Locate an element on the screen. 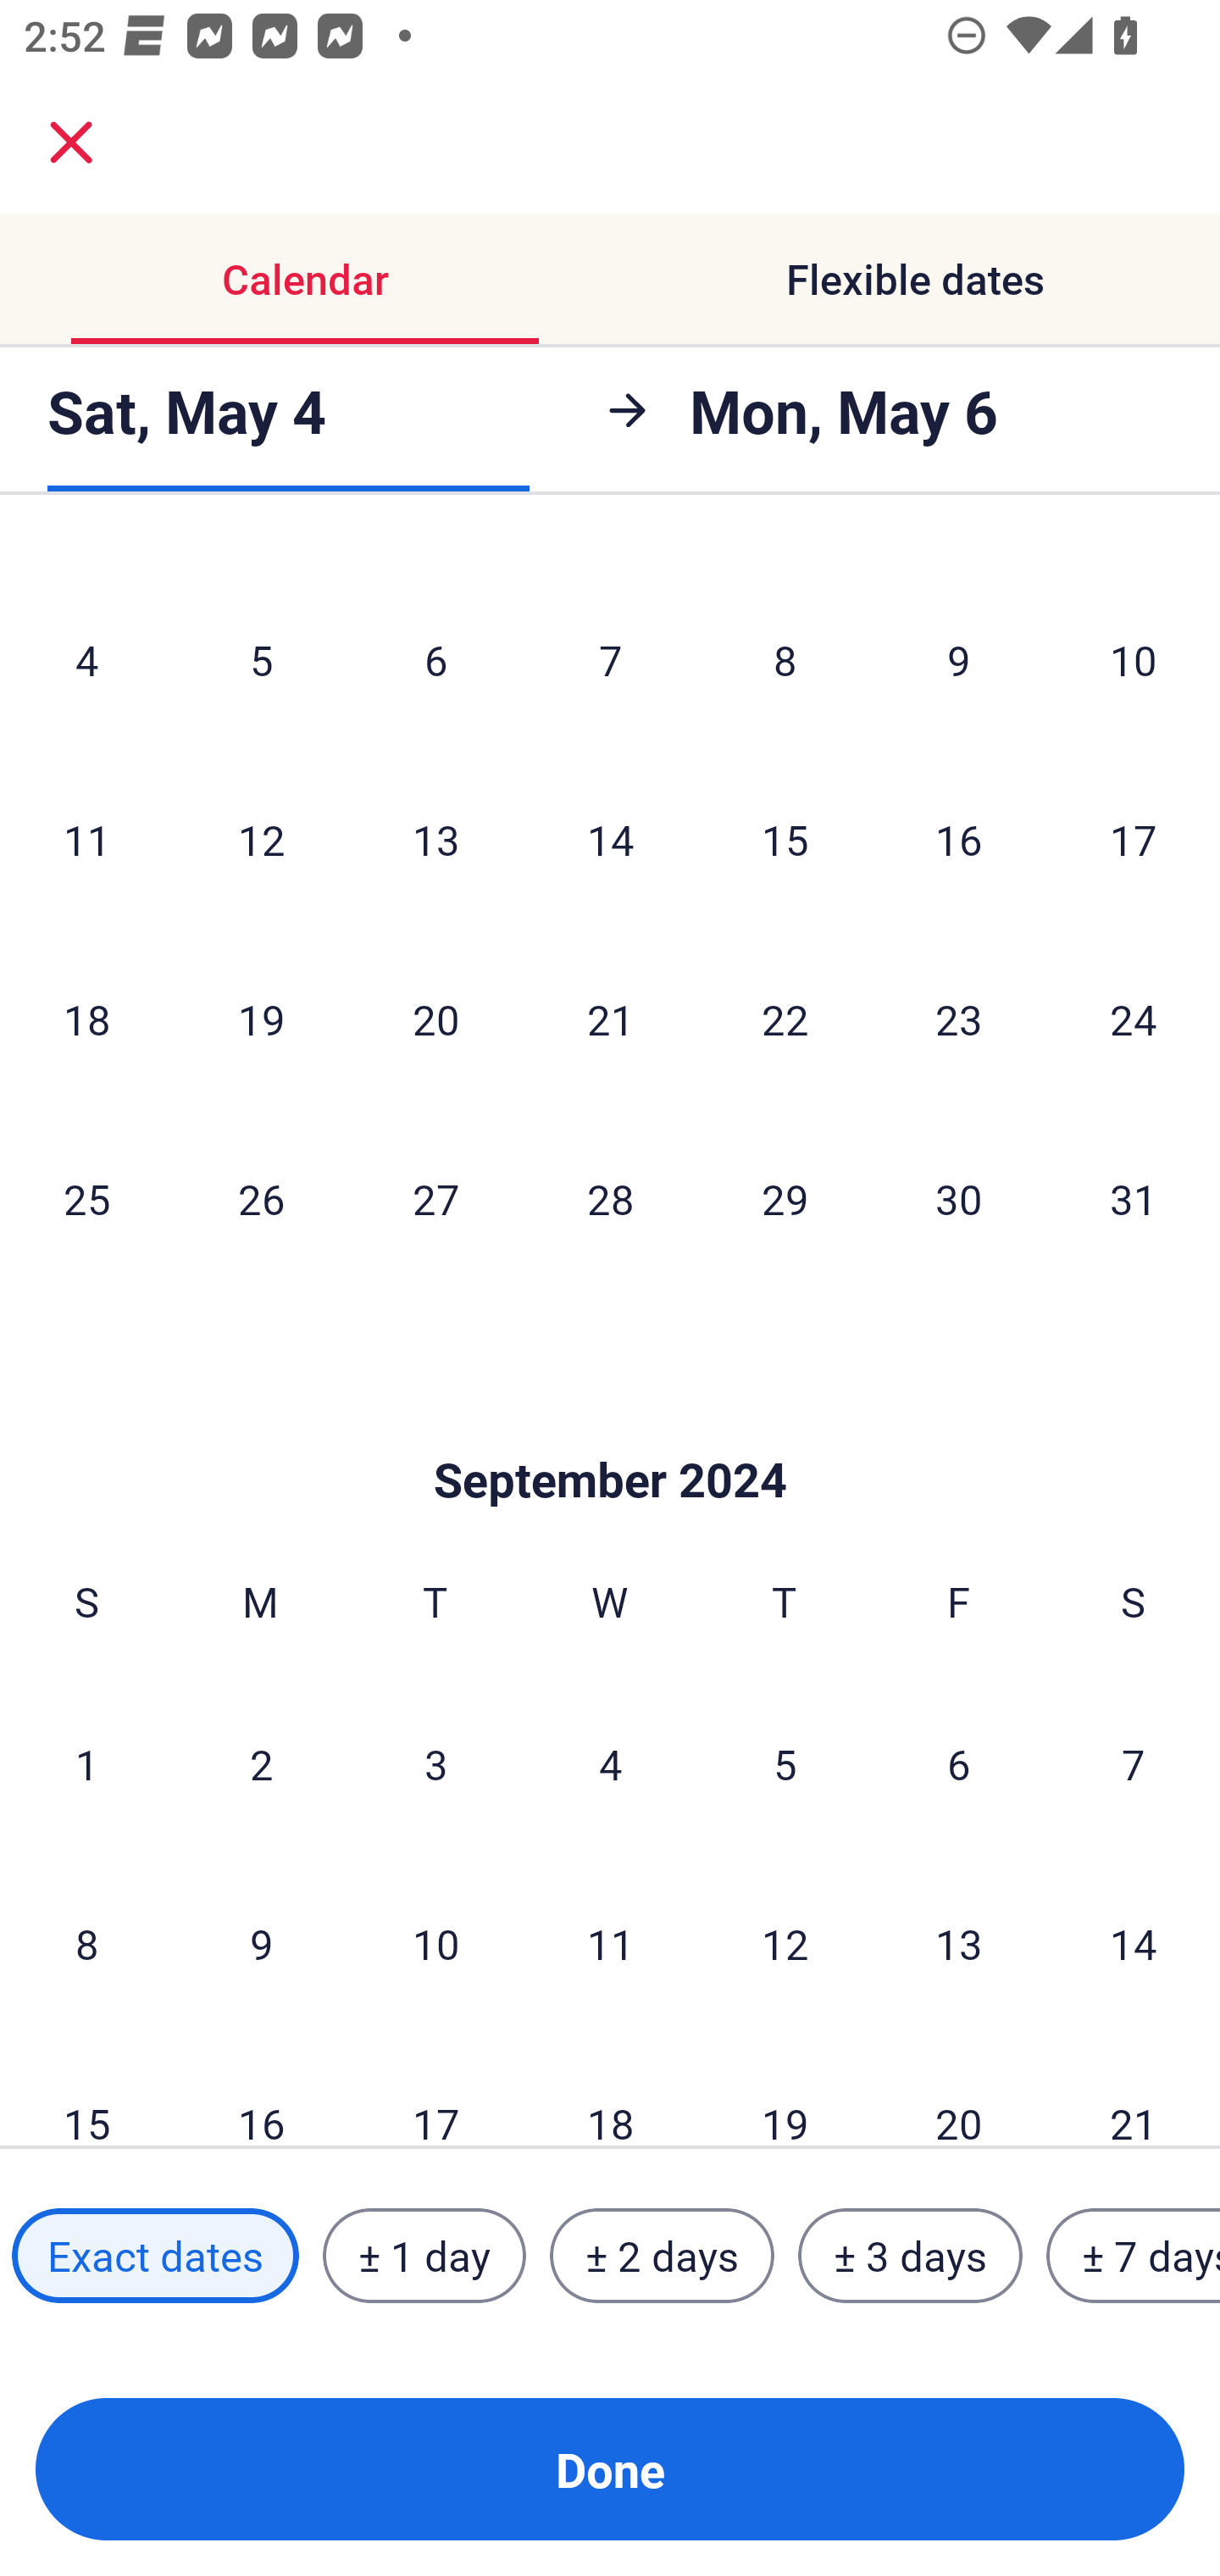  14 Wednesday, August 14, 2024 is located at coordinates (610, 839).